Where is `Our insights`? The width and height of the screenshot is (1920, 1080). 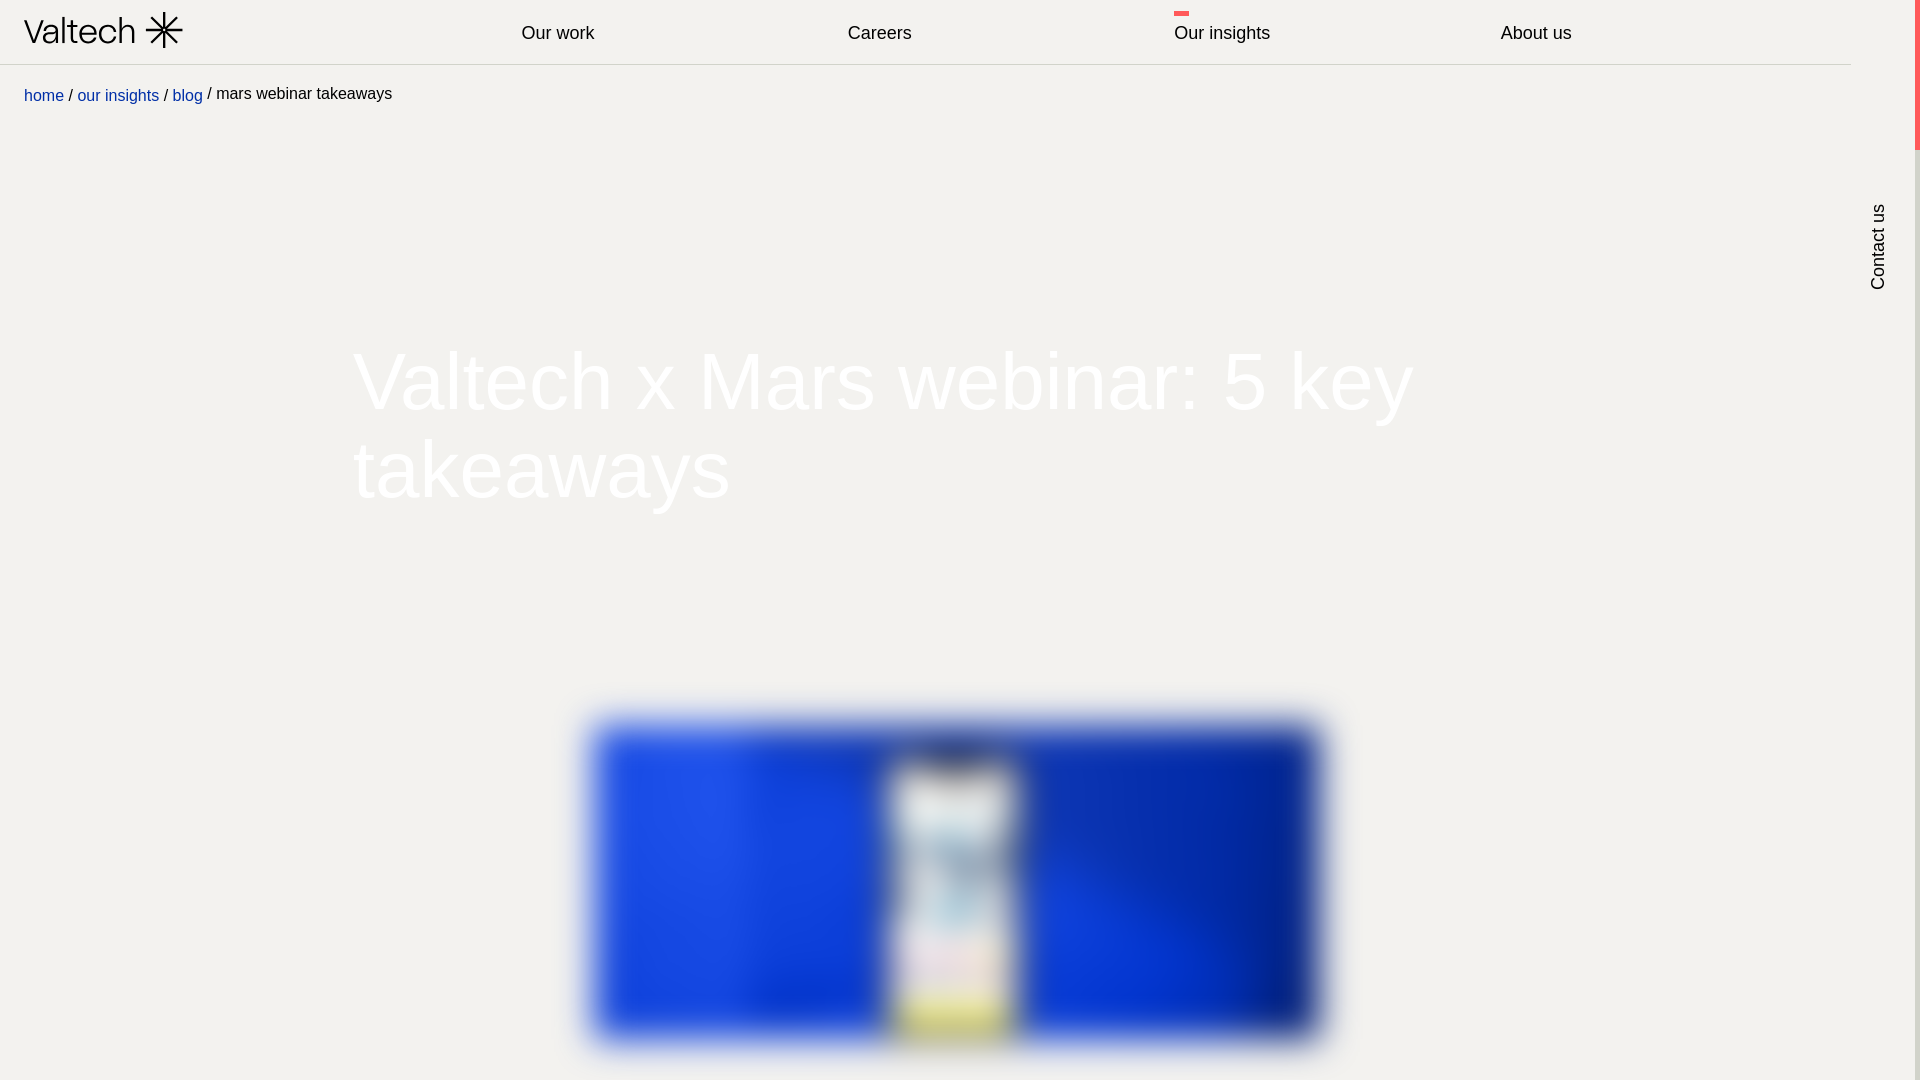 Our insights is located at coordinates (1324, 32).